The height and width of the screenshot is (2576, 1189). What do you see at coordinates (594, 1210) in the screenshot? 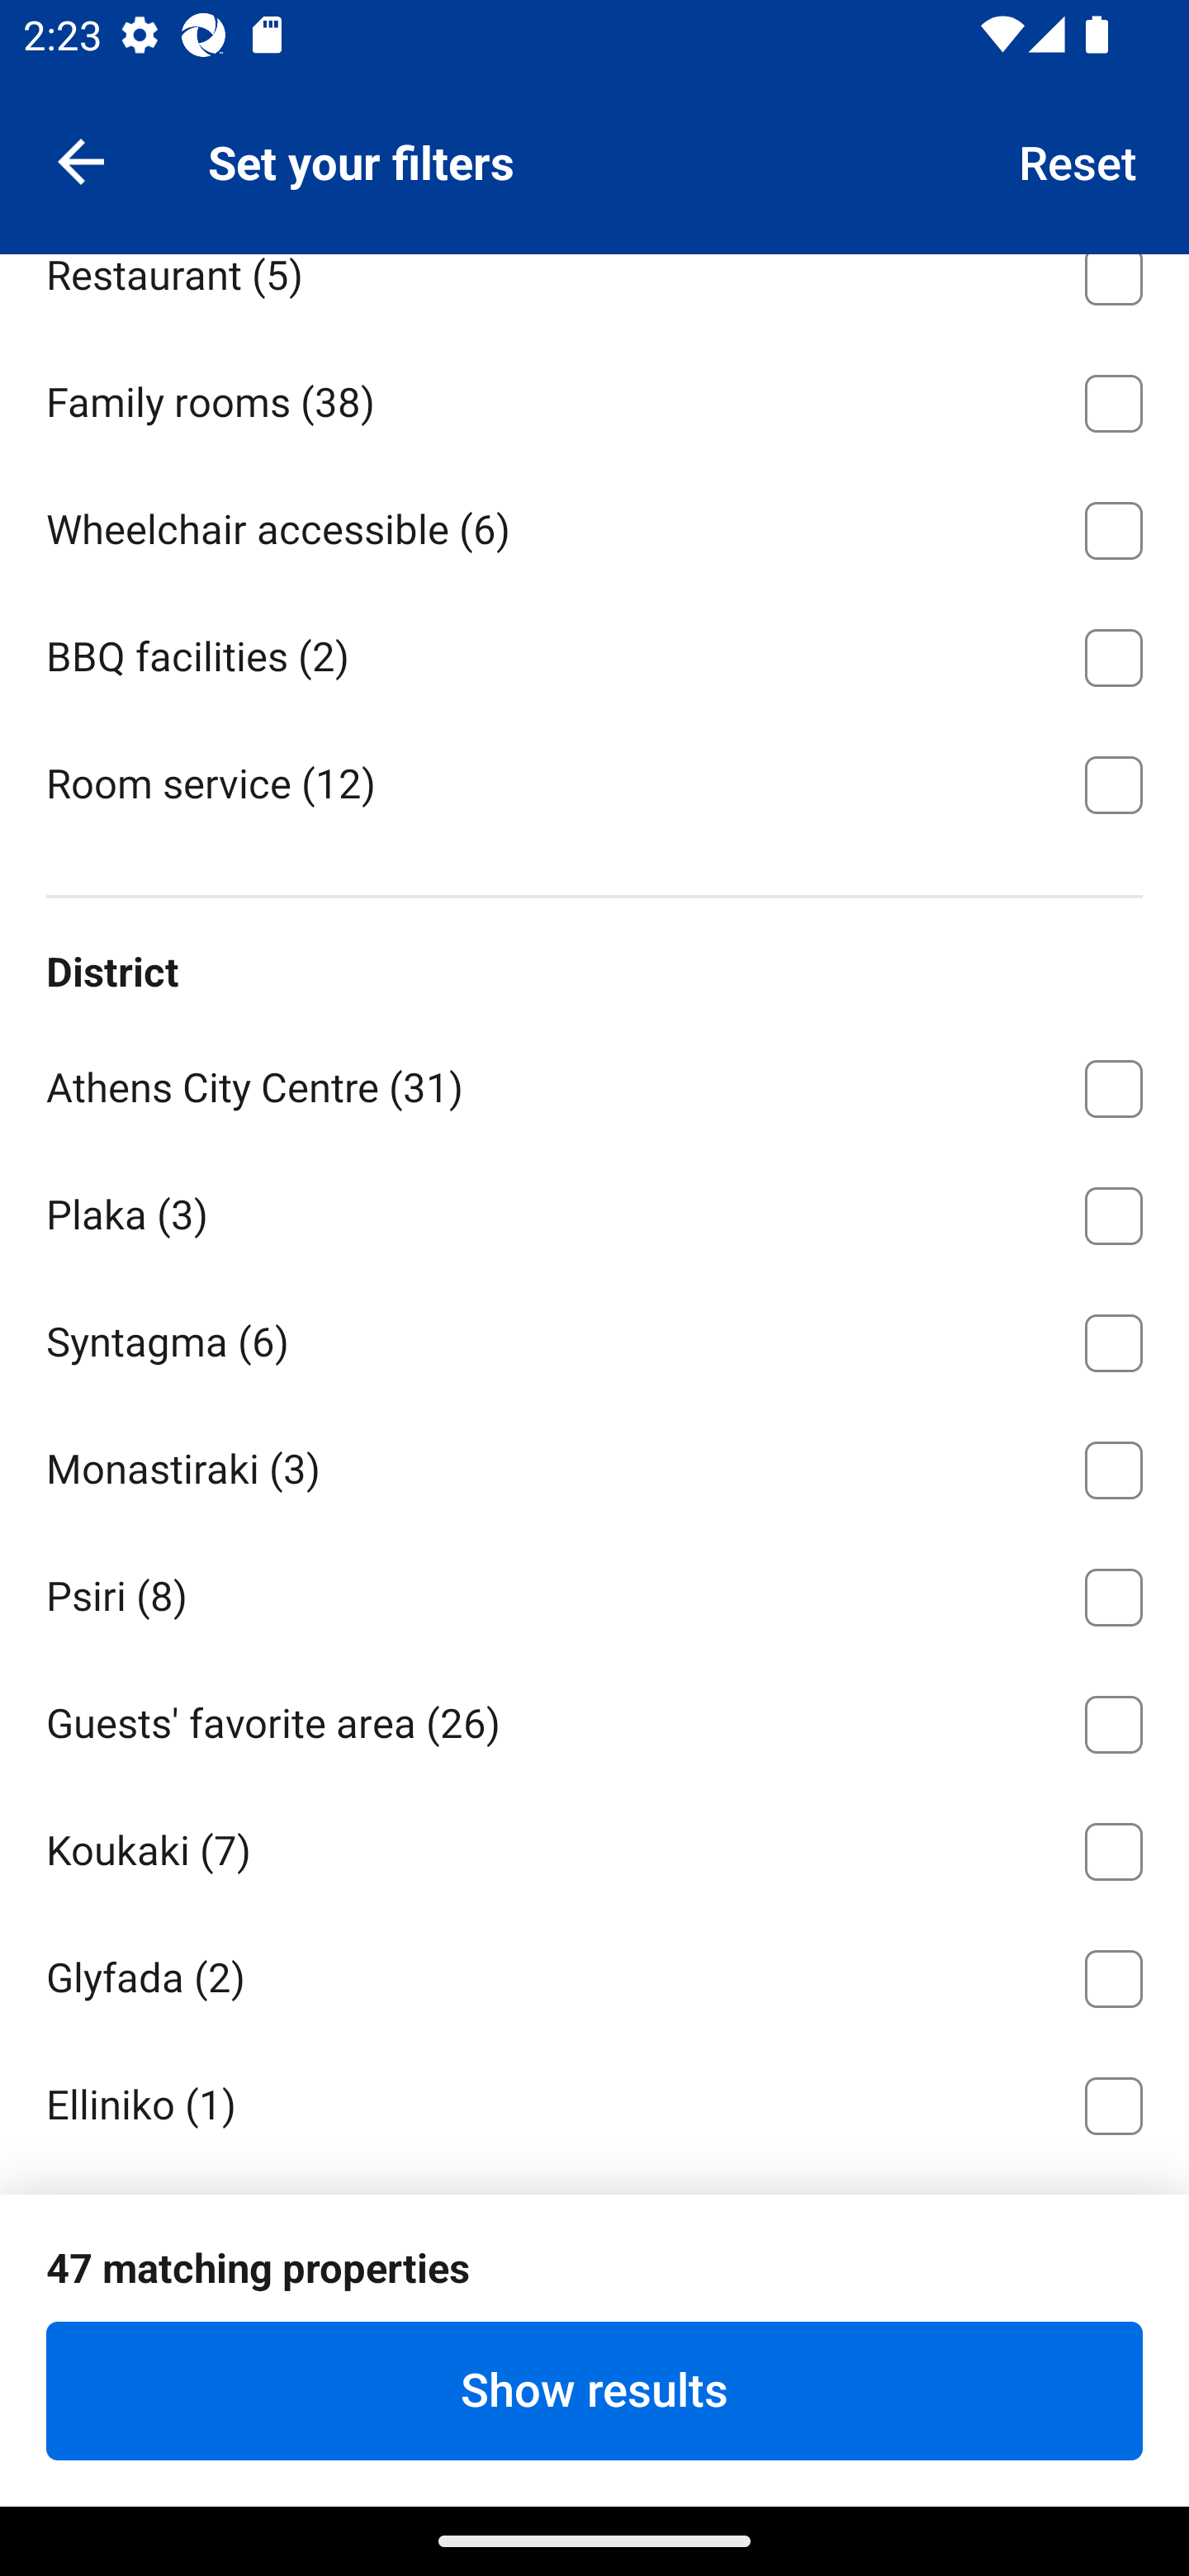
I see `Plaka ⁦(3)` at bounding box center [594, 1210].